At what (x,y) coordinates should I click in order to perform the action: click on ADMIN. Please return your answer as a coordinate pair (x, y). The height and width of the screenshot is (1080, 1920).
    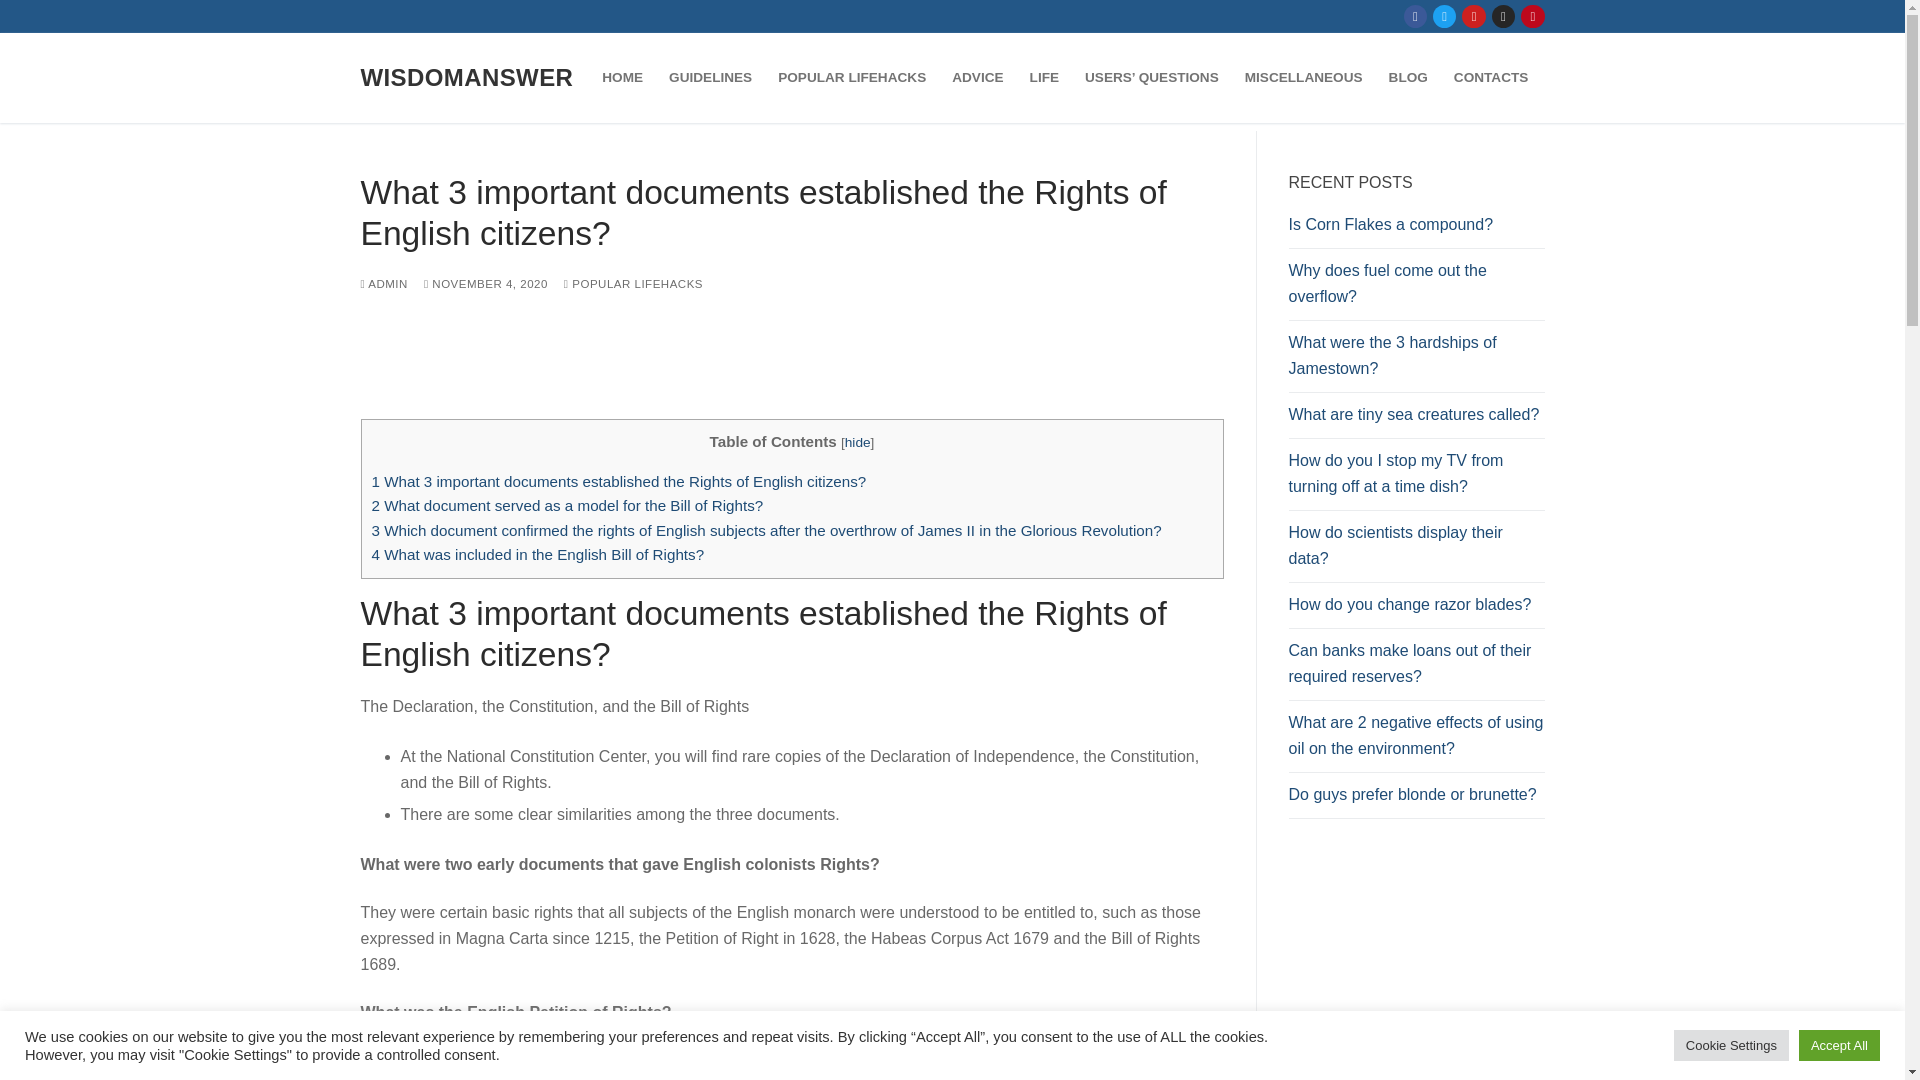
    Looking at the image, I should click on (384, 284).